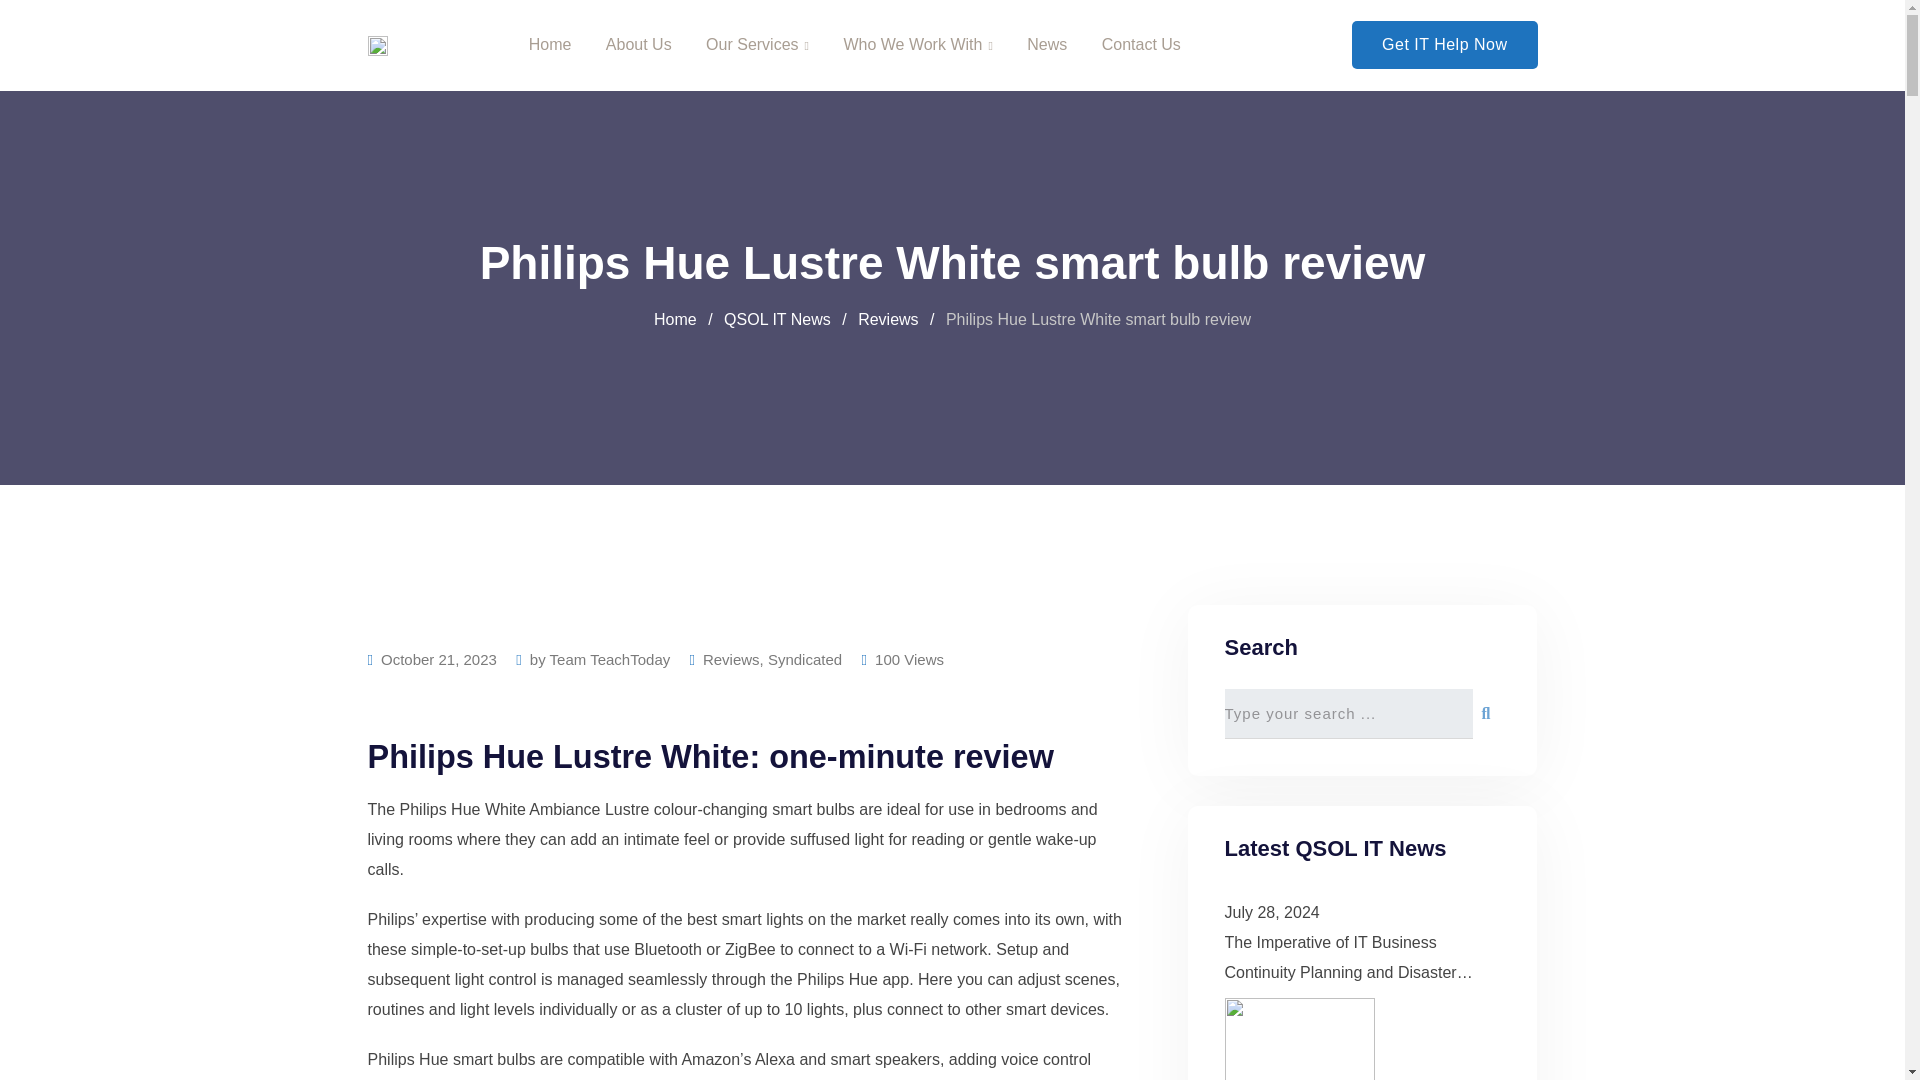  Describe the element at coordinates (675, 320) in the screenshot. I see `Home` at that location.